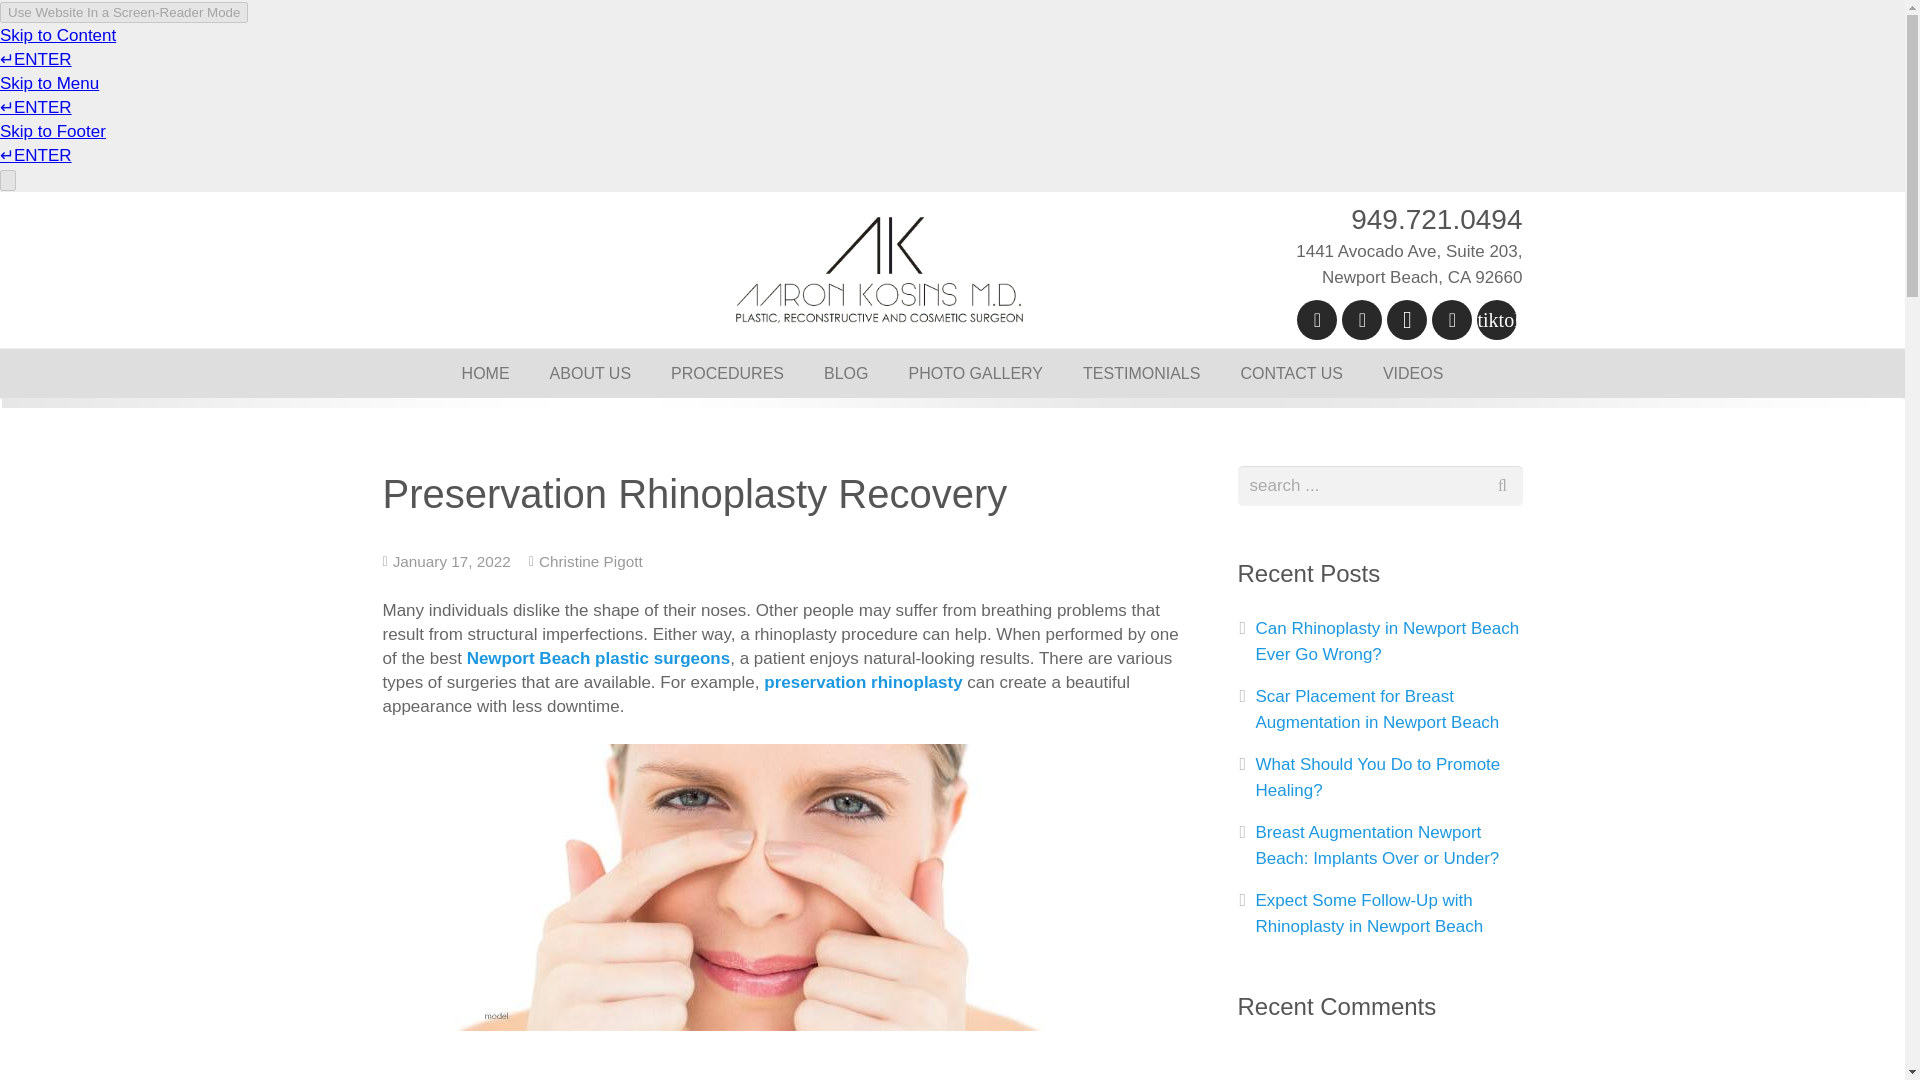 The height and width of the screenshot is (1080, 1920). Describe the element at coordinates (590, 373) in the screenshot. I see `ABOUT US` at that location.